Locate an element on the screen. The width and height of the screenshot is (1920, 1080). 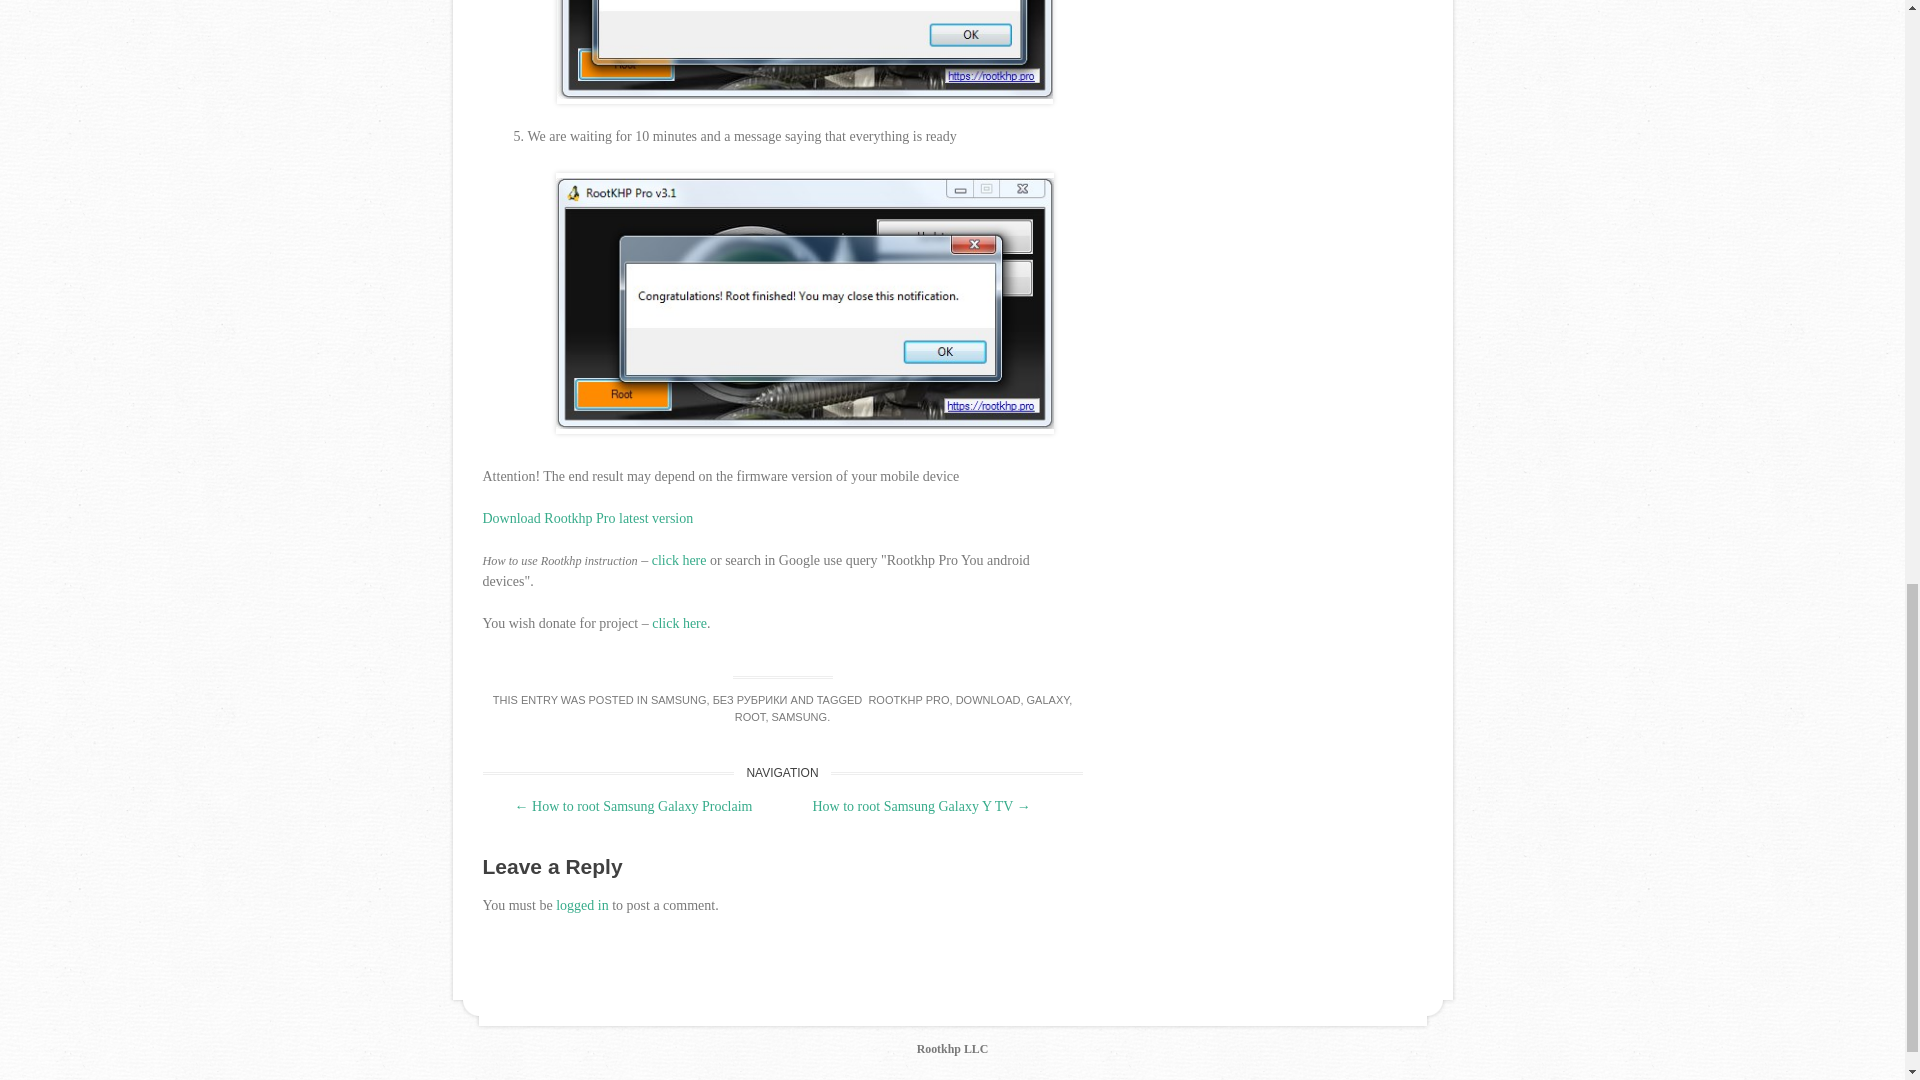
click here is located at coordinates (679, 622).